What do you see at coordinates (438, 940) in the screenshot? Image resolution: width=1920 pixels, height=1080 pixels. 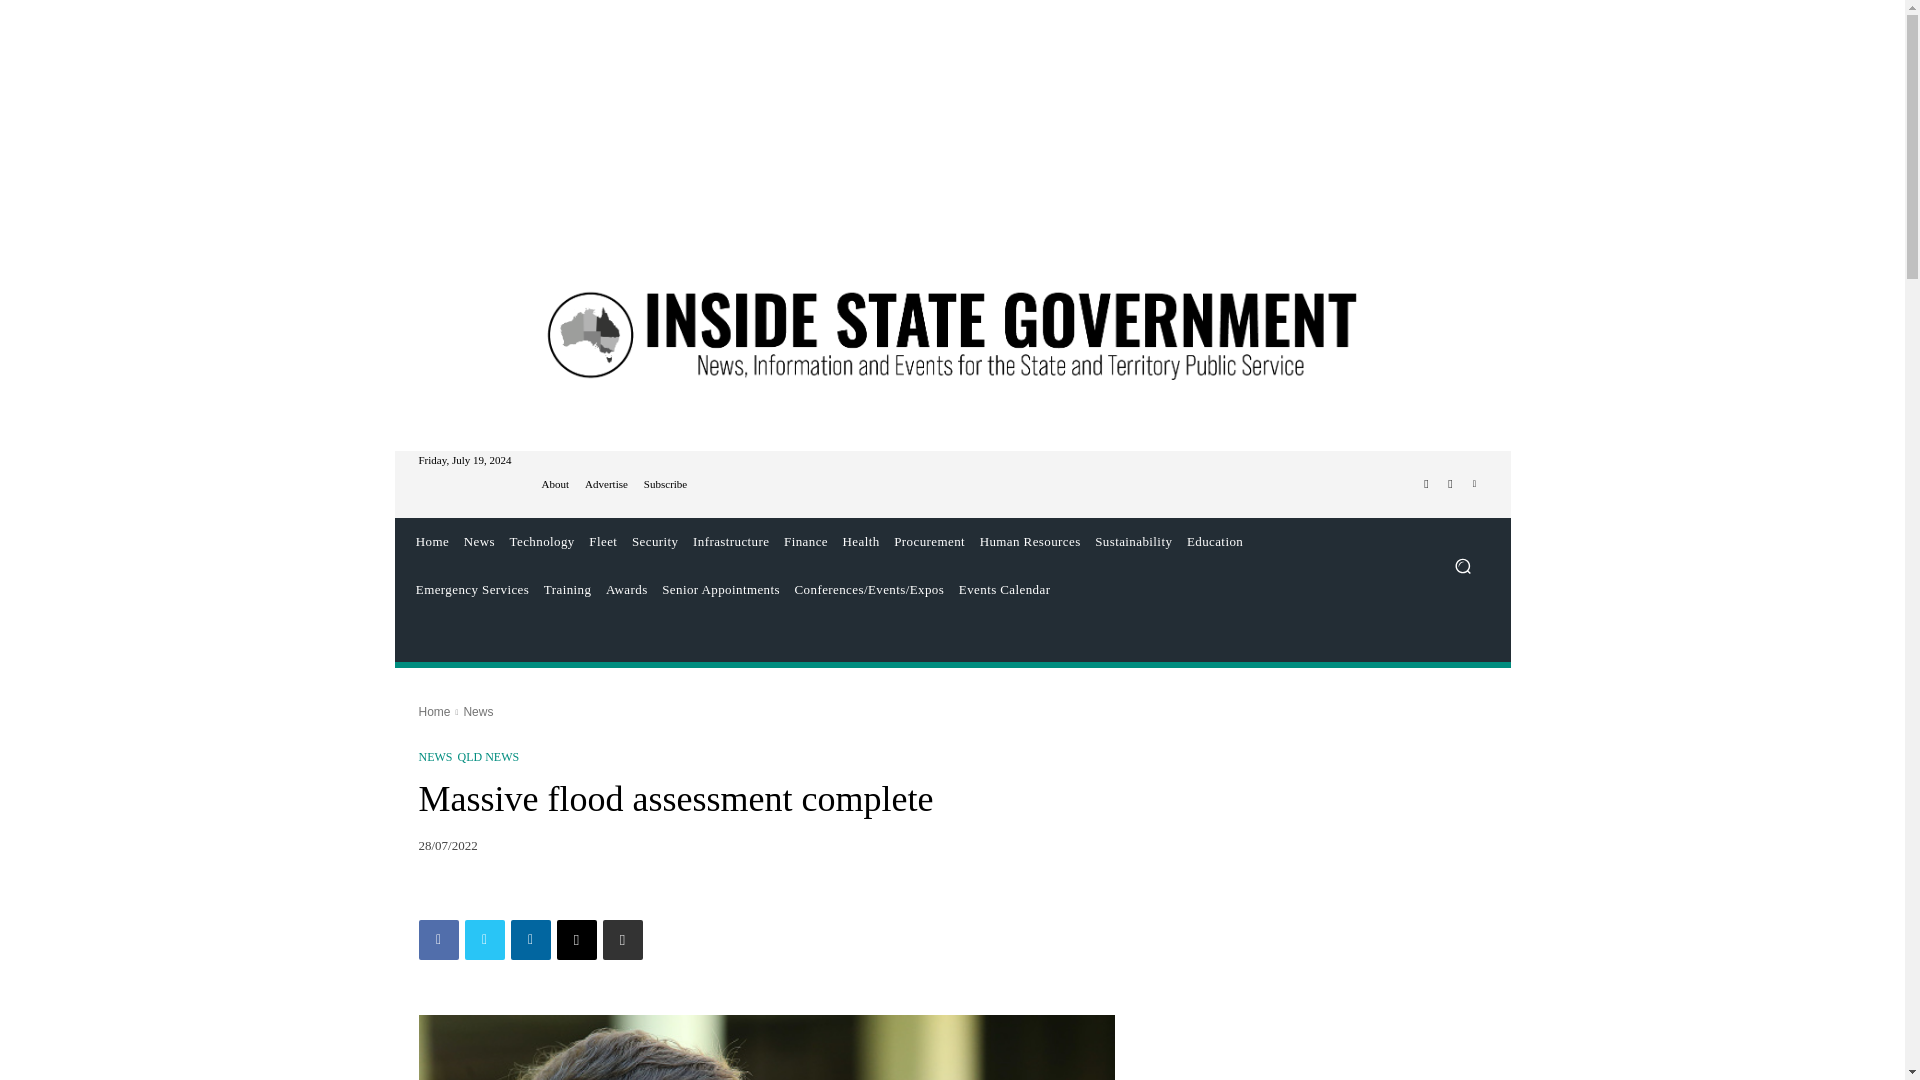 I see `Facebook` at bounding box center [438, 940].